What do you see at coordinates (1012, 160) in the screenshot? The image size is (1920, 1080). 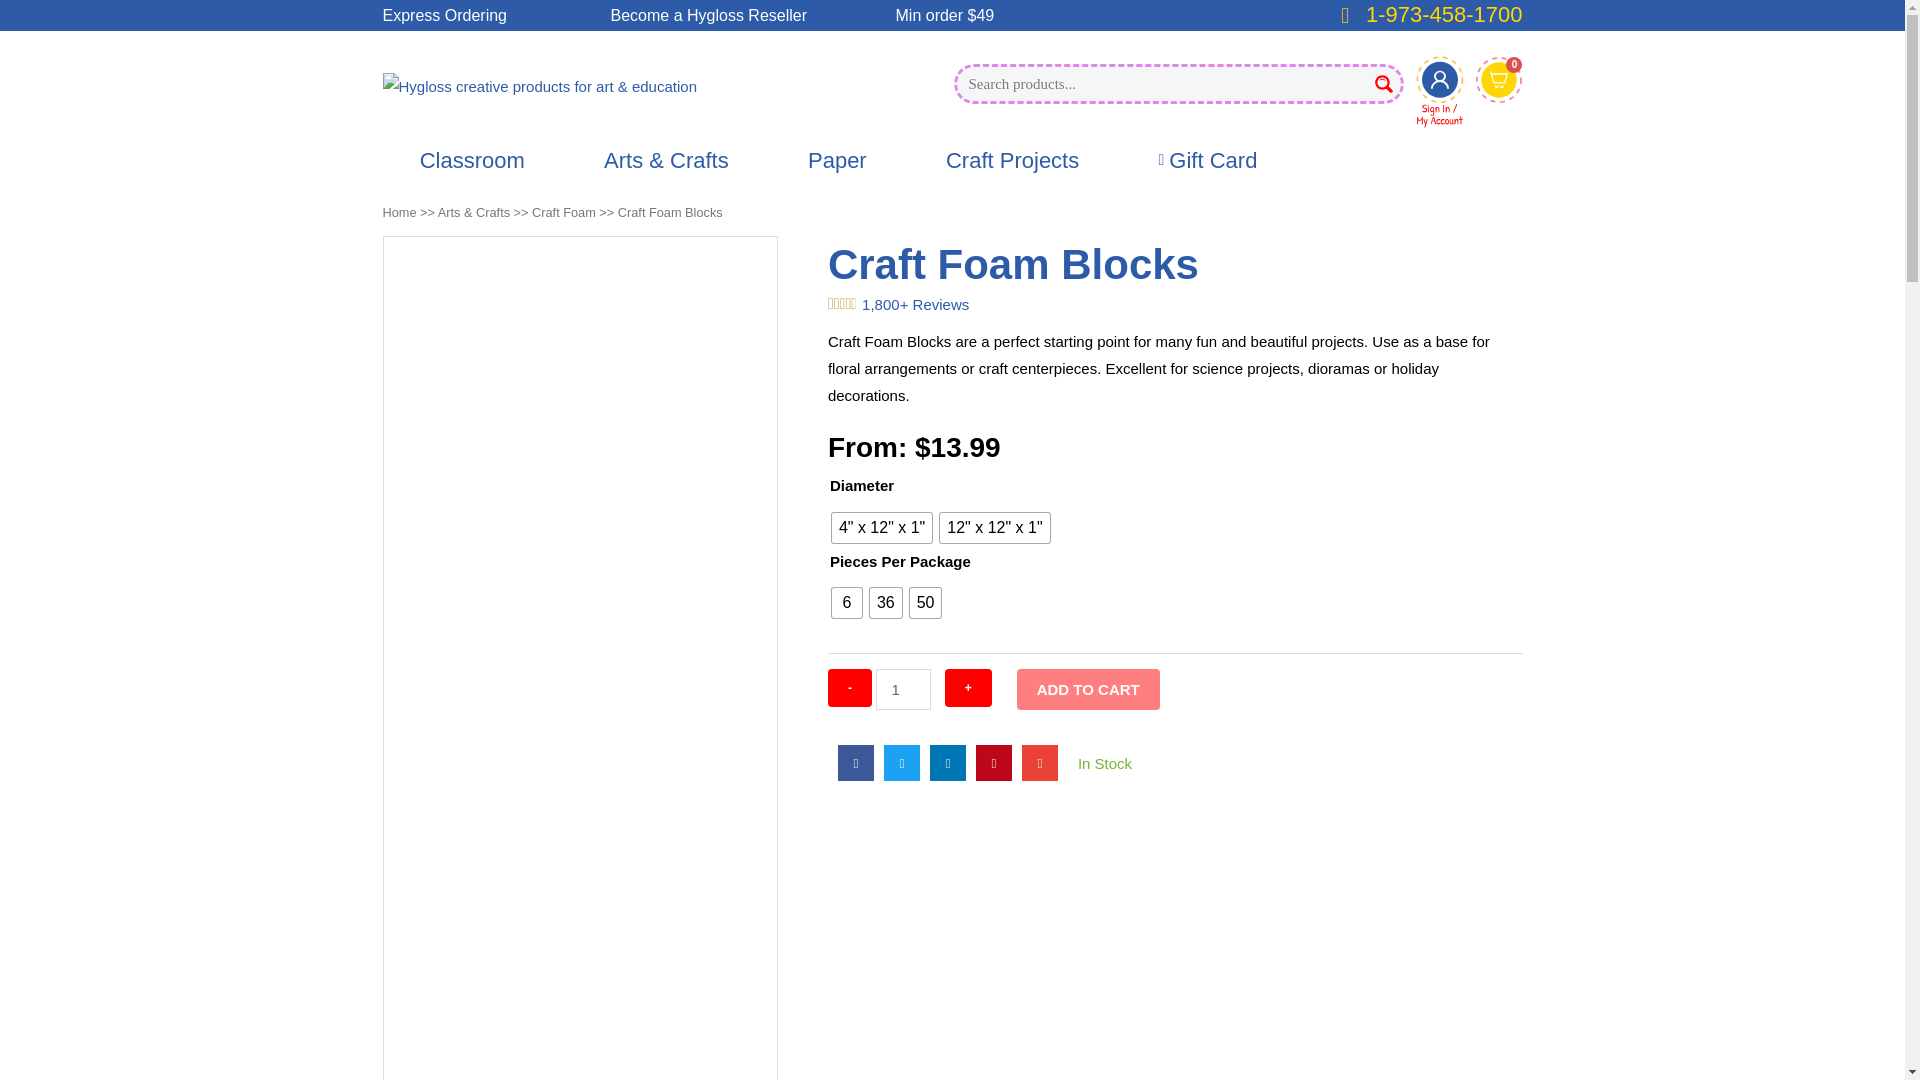 I see `Craft Projects` at bounding box center [1012, 160].